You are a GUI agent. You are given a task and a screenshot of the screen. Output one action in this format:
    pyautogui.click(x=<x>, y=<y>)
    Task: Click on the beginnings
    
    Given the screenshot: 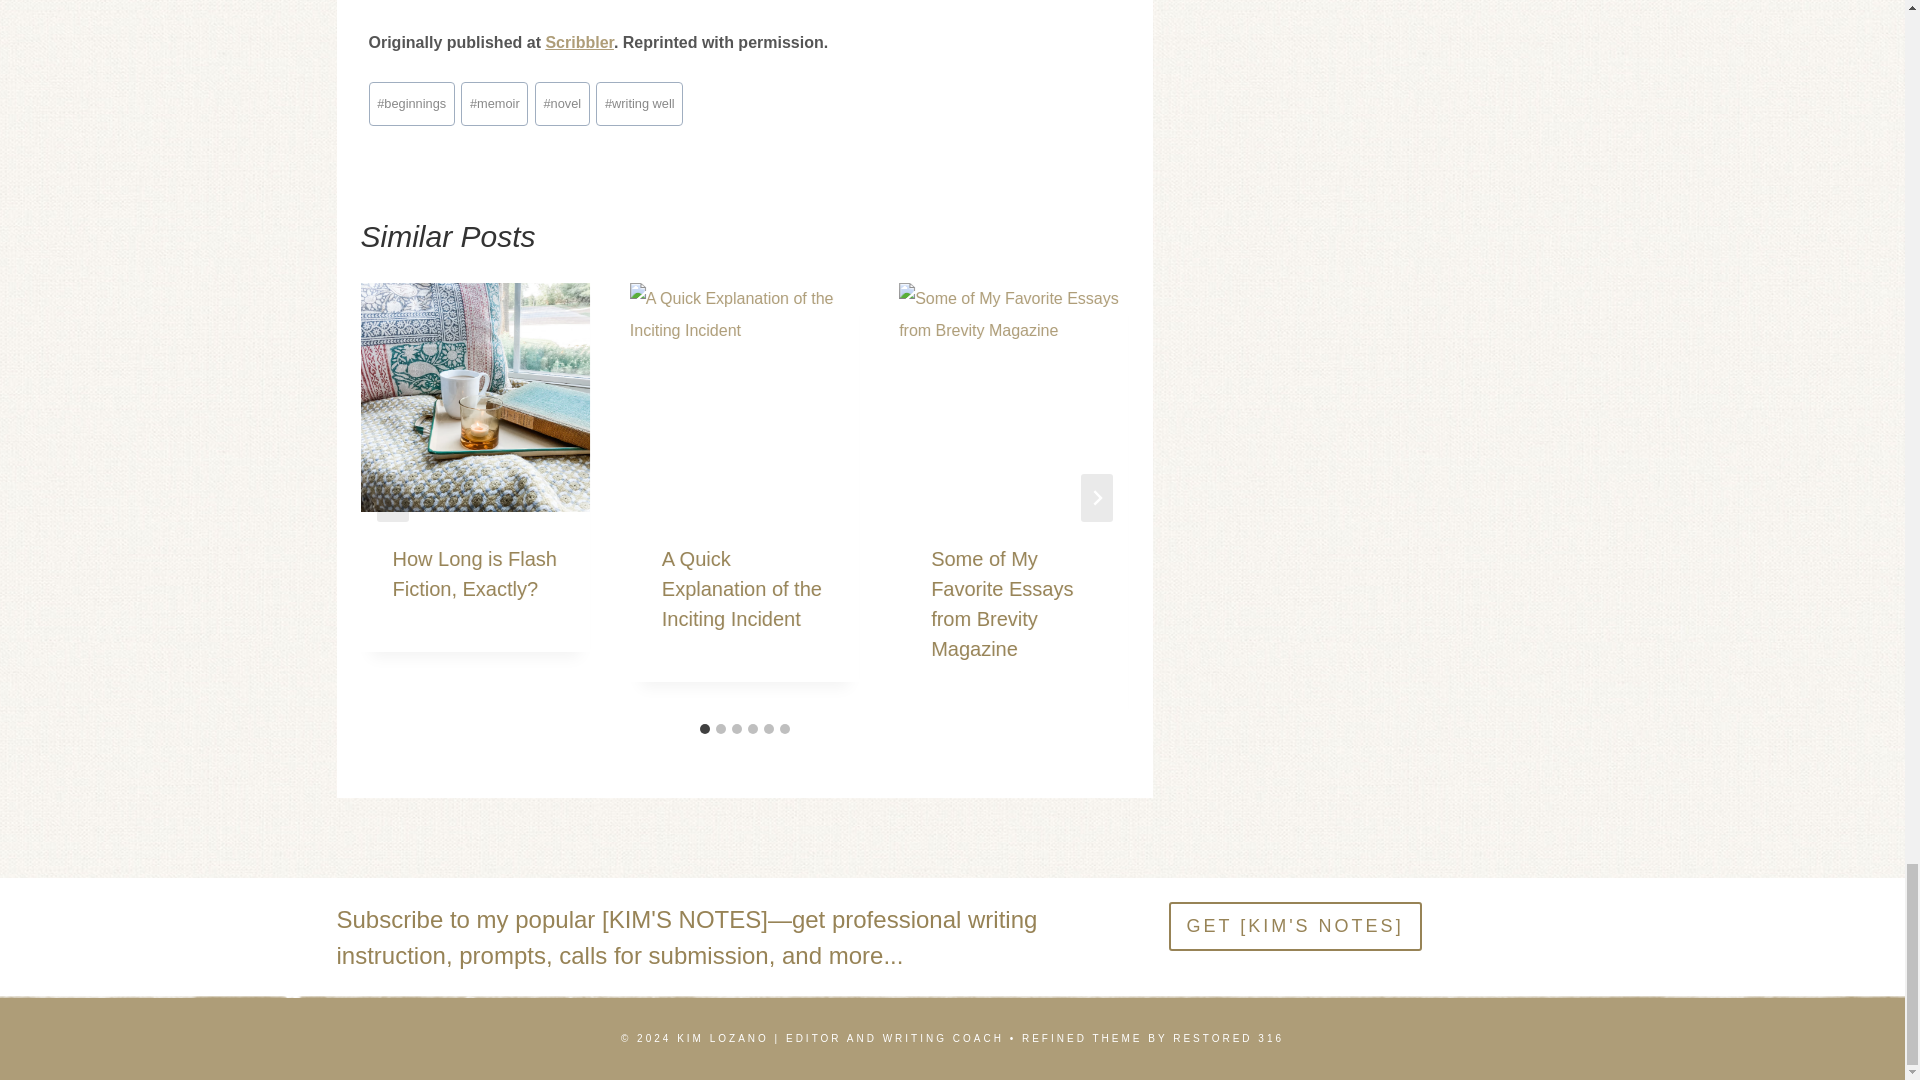 What is the action you would take?
    pyautogui.click(x=410, y=104)
    